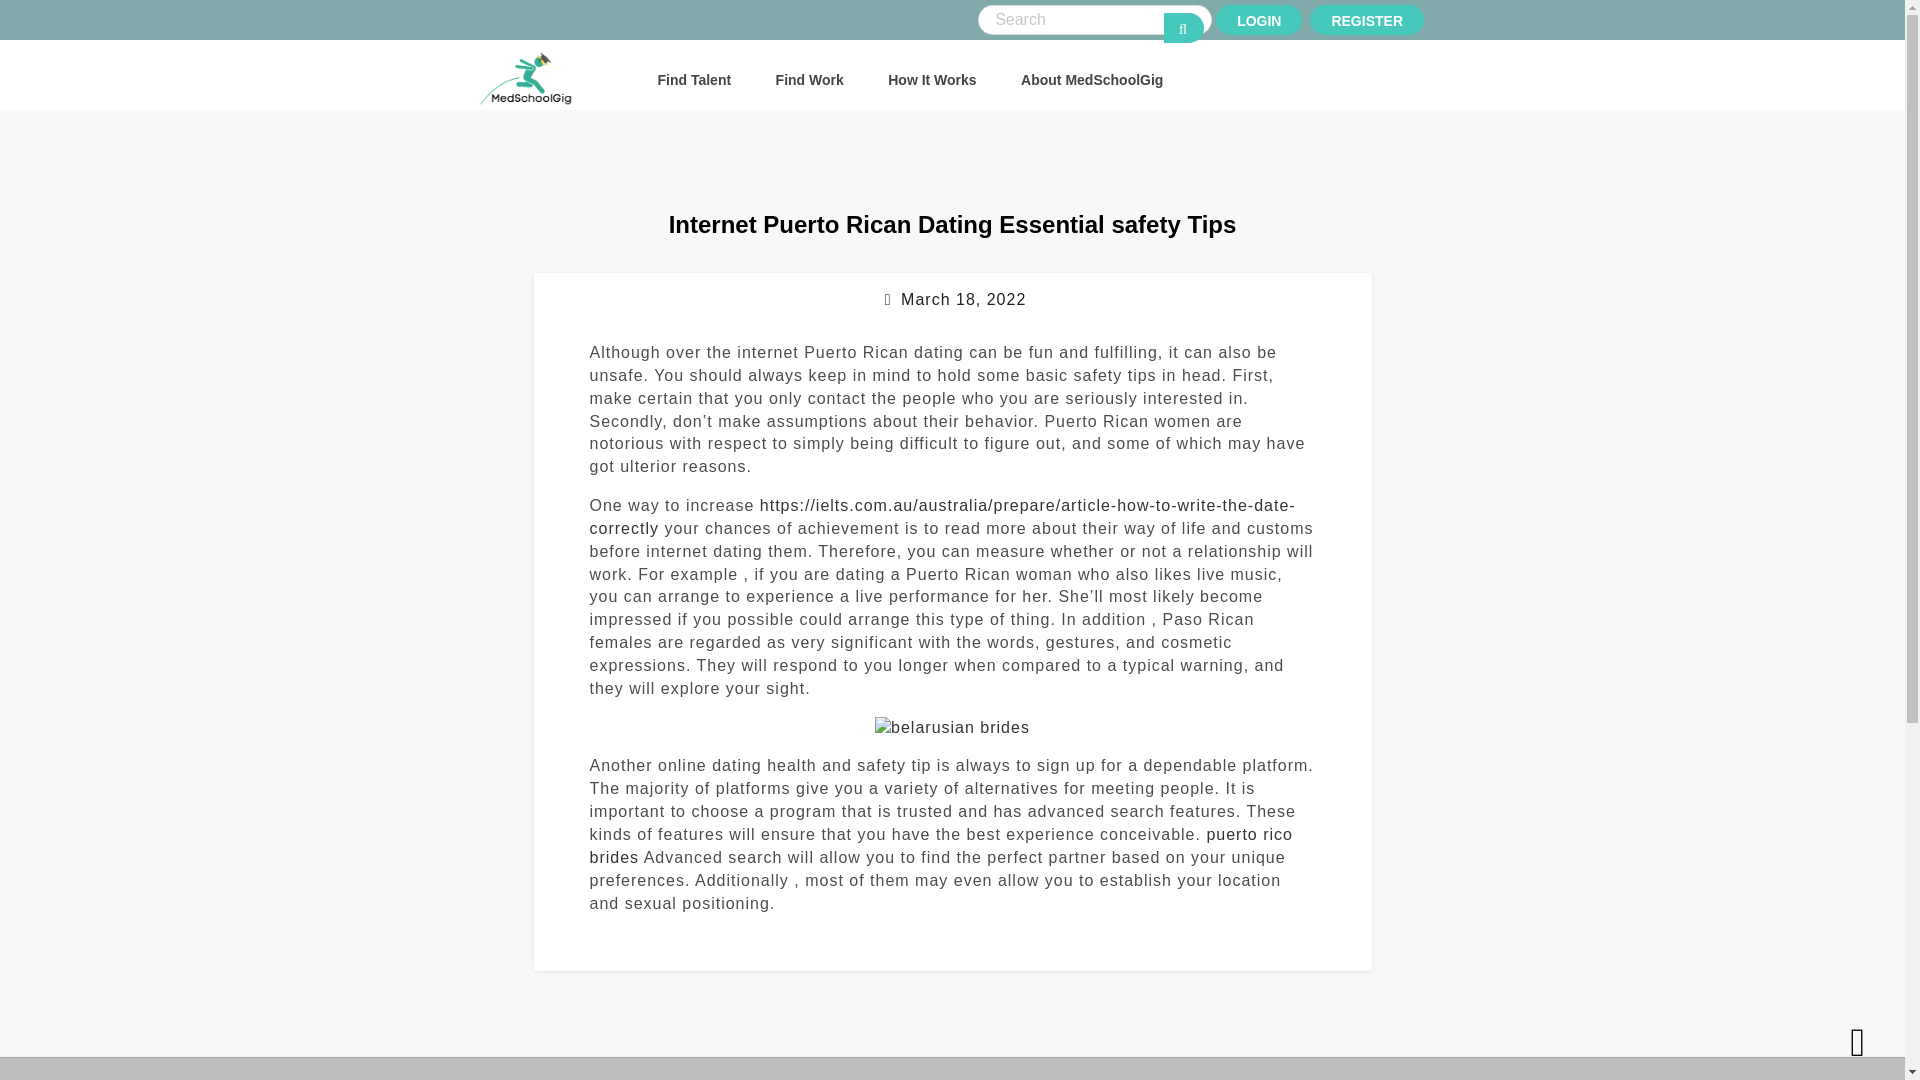 The height and width of the screenshot is (1080, 1920). I want to click on Find Talent, so click(694, 80).